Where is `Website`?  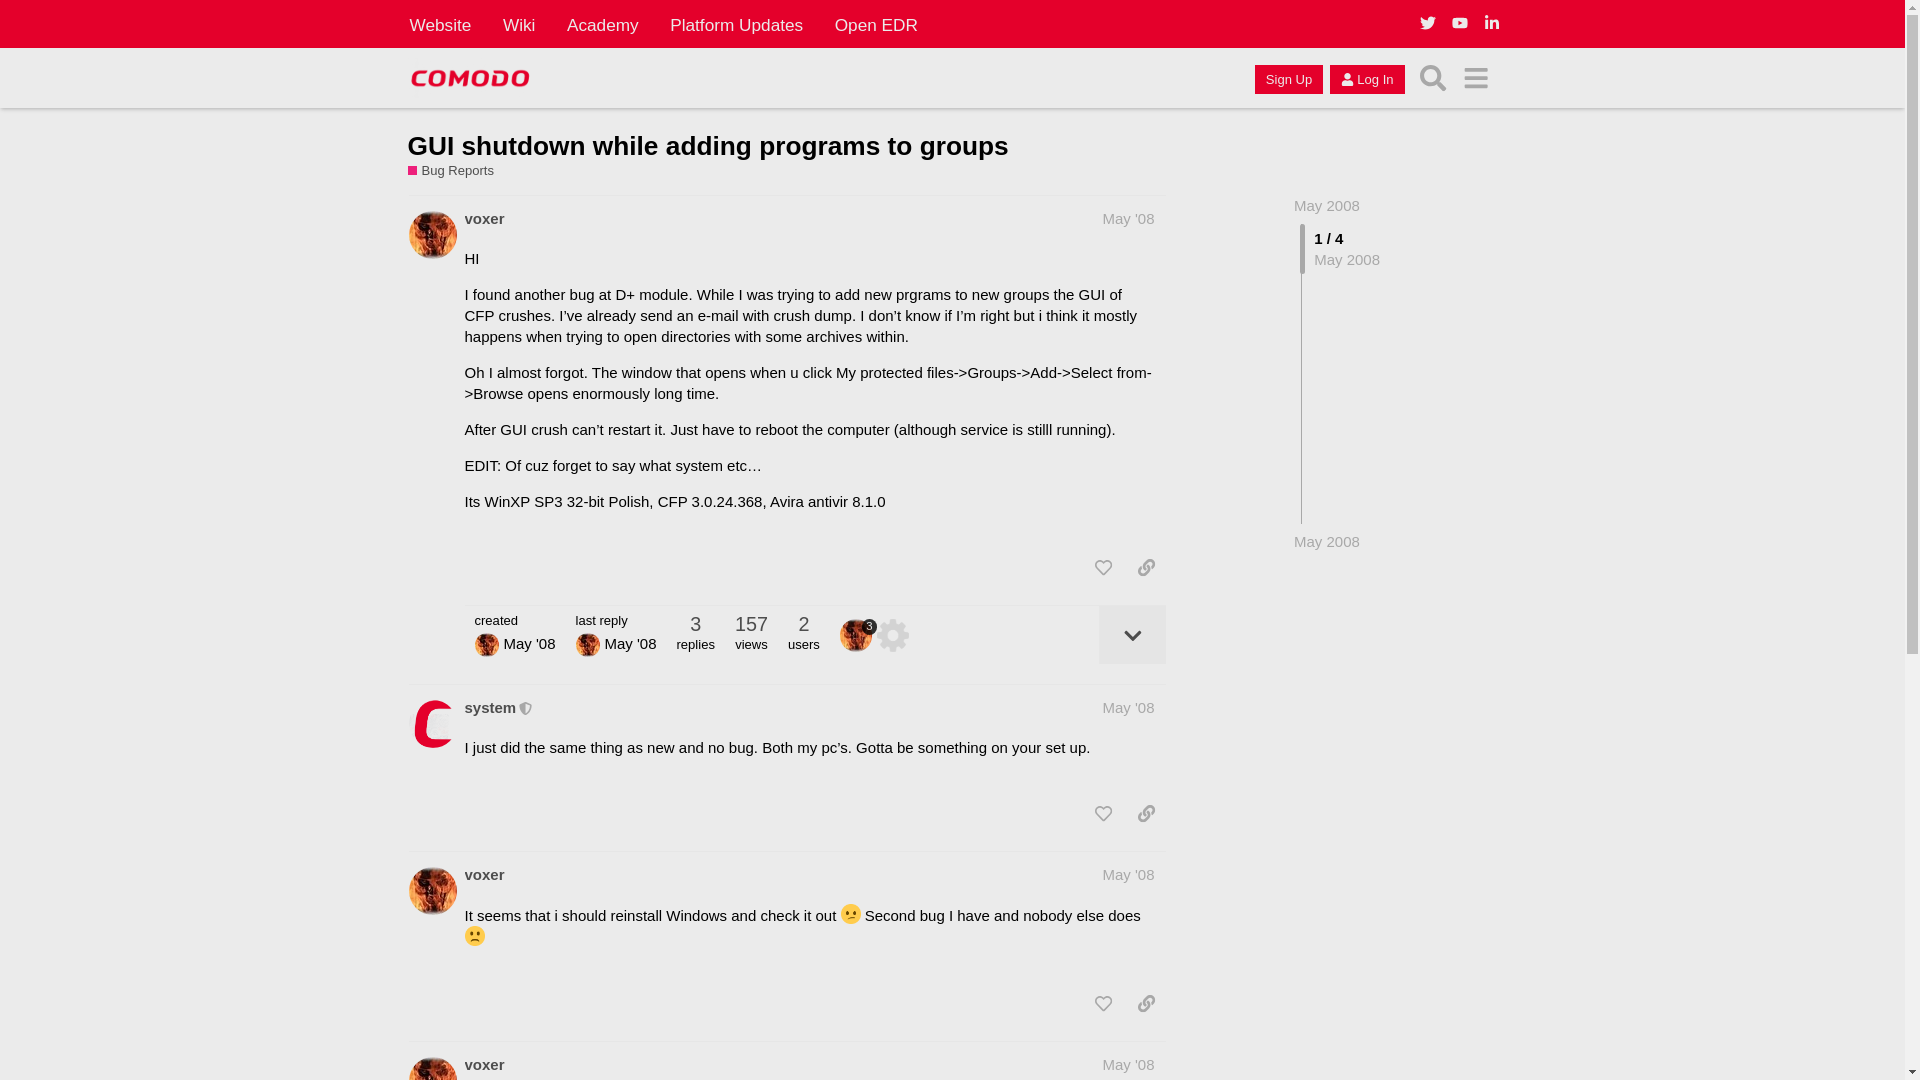 Website is located at coordinates (440, 24).